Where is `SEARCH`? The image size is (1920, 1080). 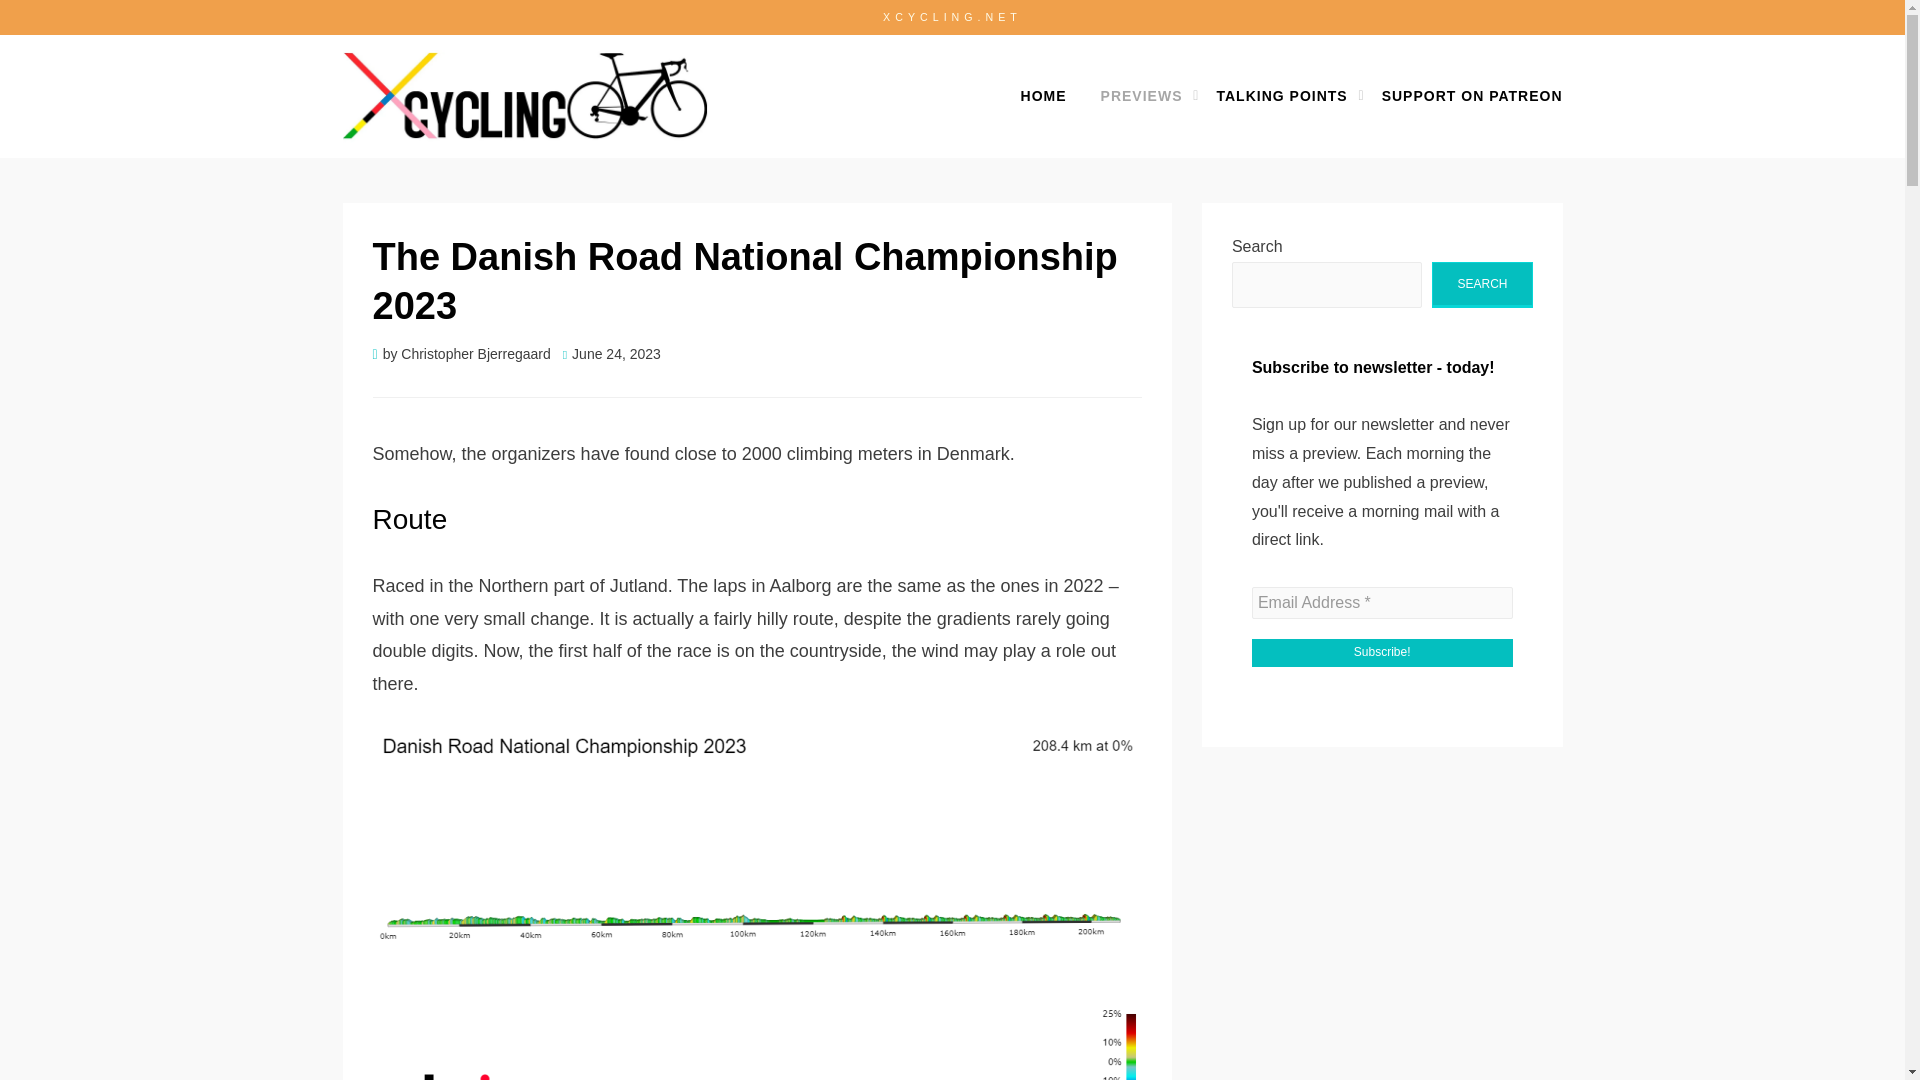
SEARCH is located at coordinates (1482, 285).